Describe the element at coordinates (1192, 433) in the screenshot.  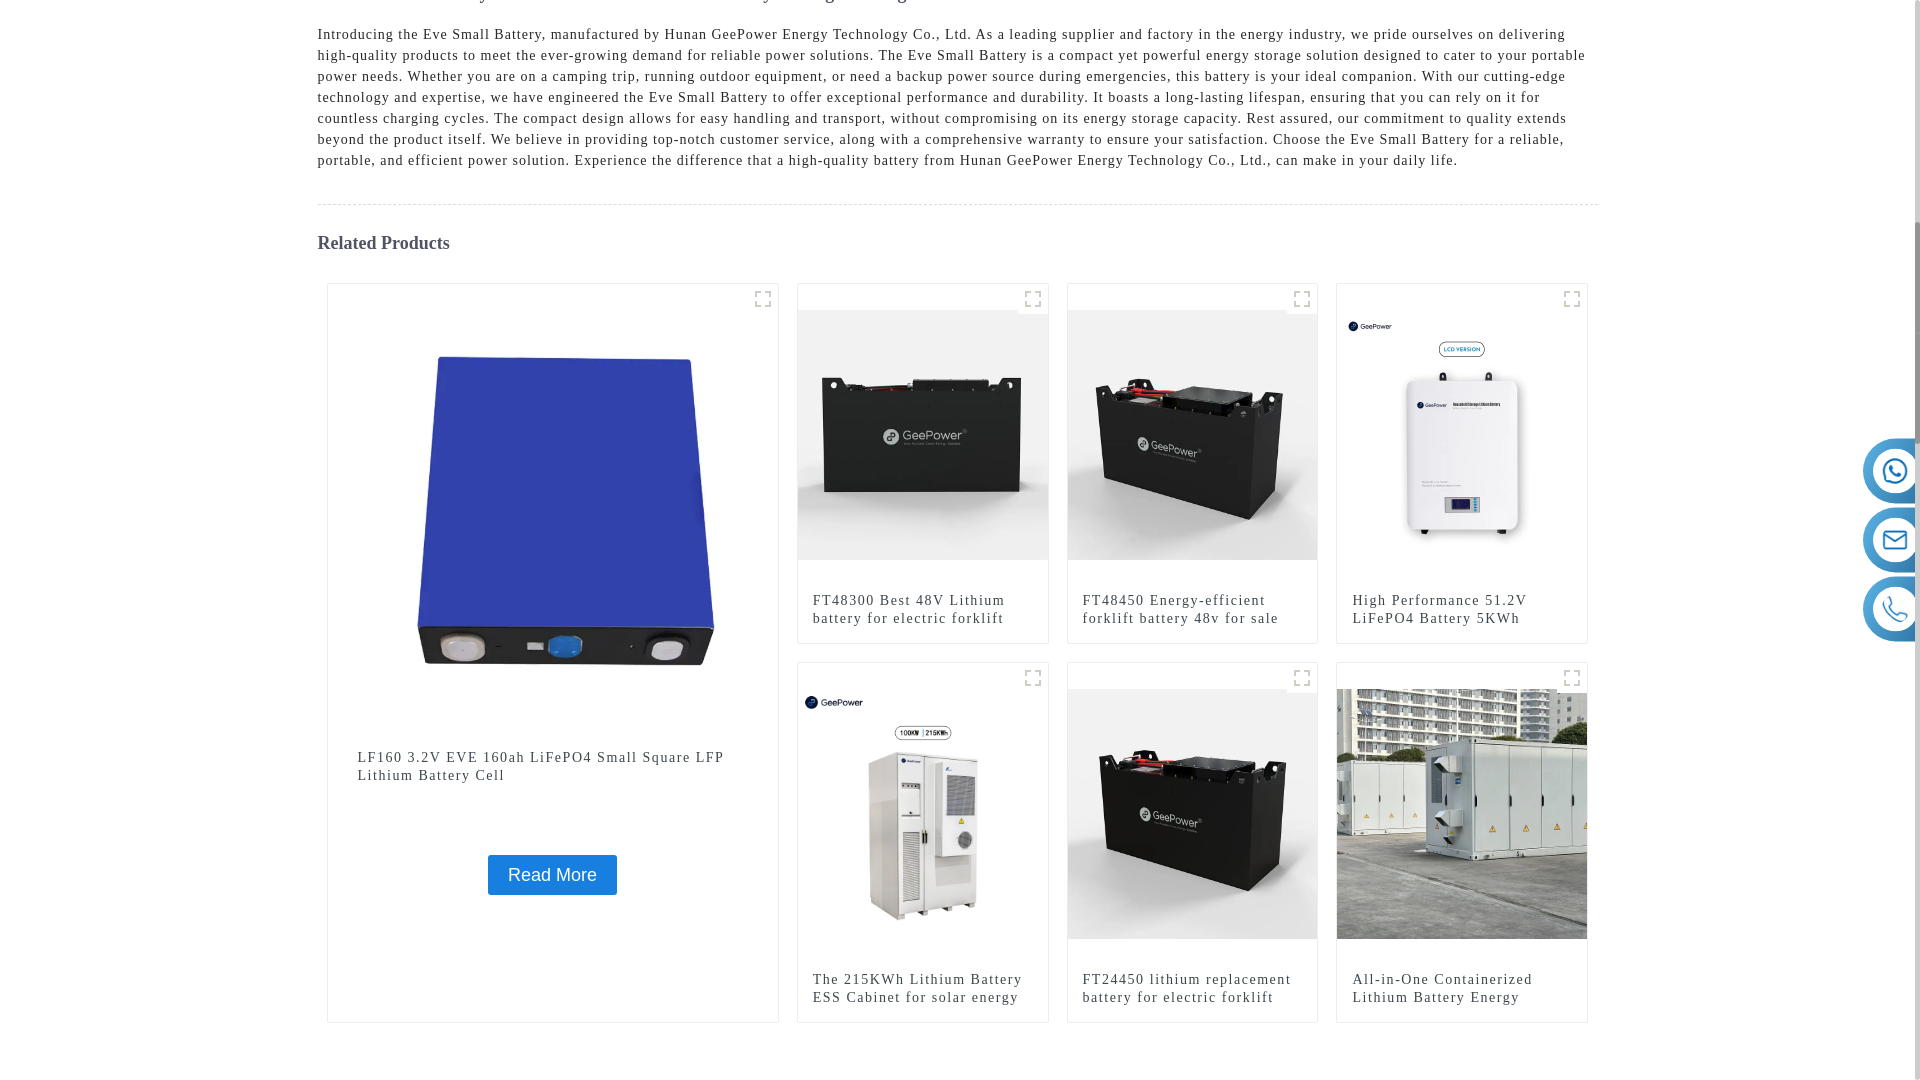
I see `FT48450 Energy-efficient forklift battery 48v for sale` at that location.